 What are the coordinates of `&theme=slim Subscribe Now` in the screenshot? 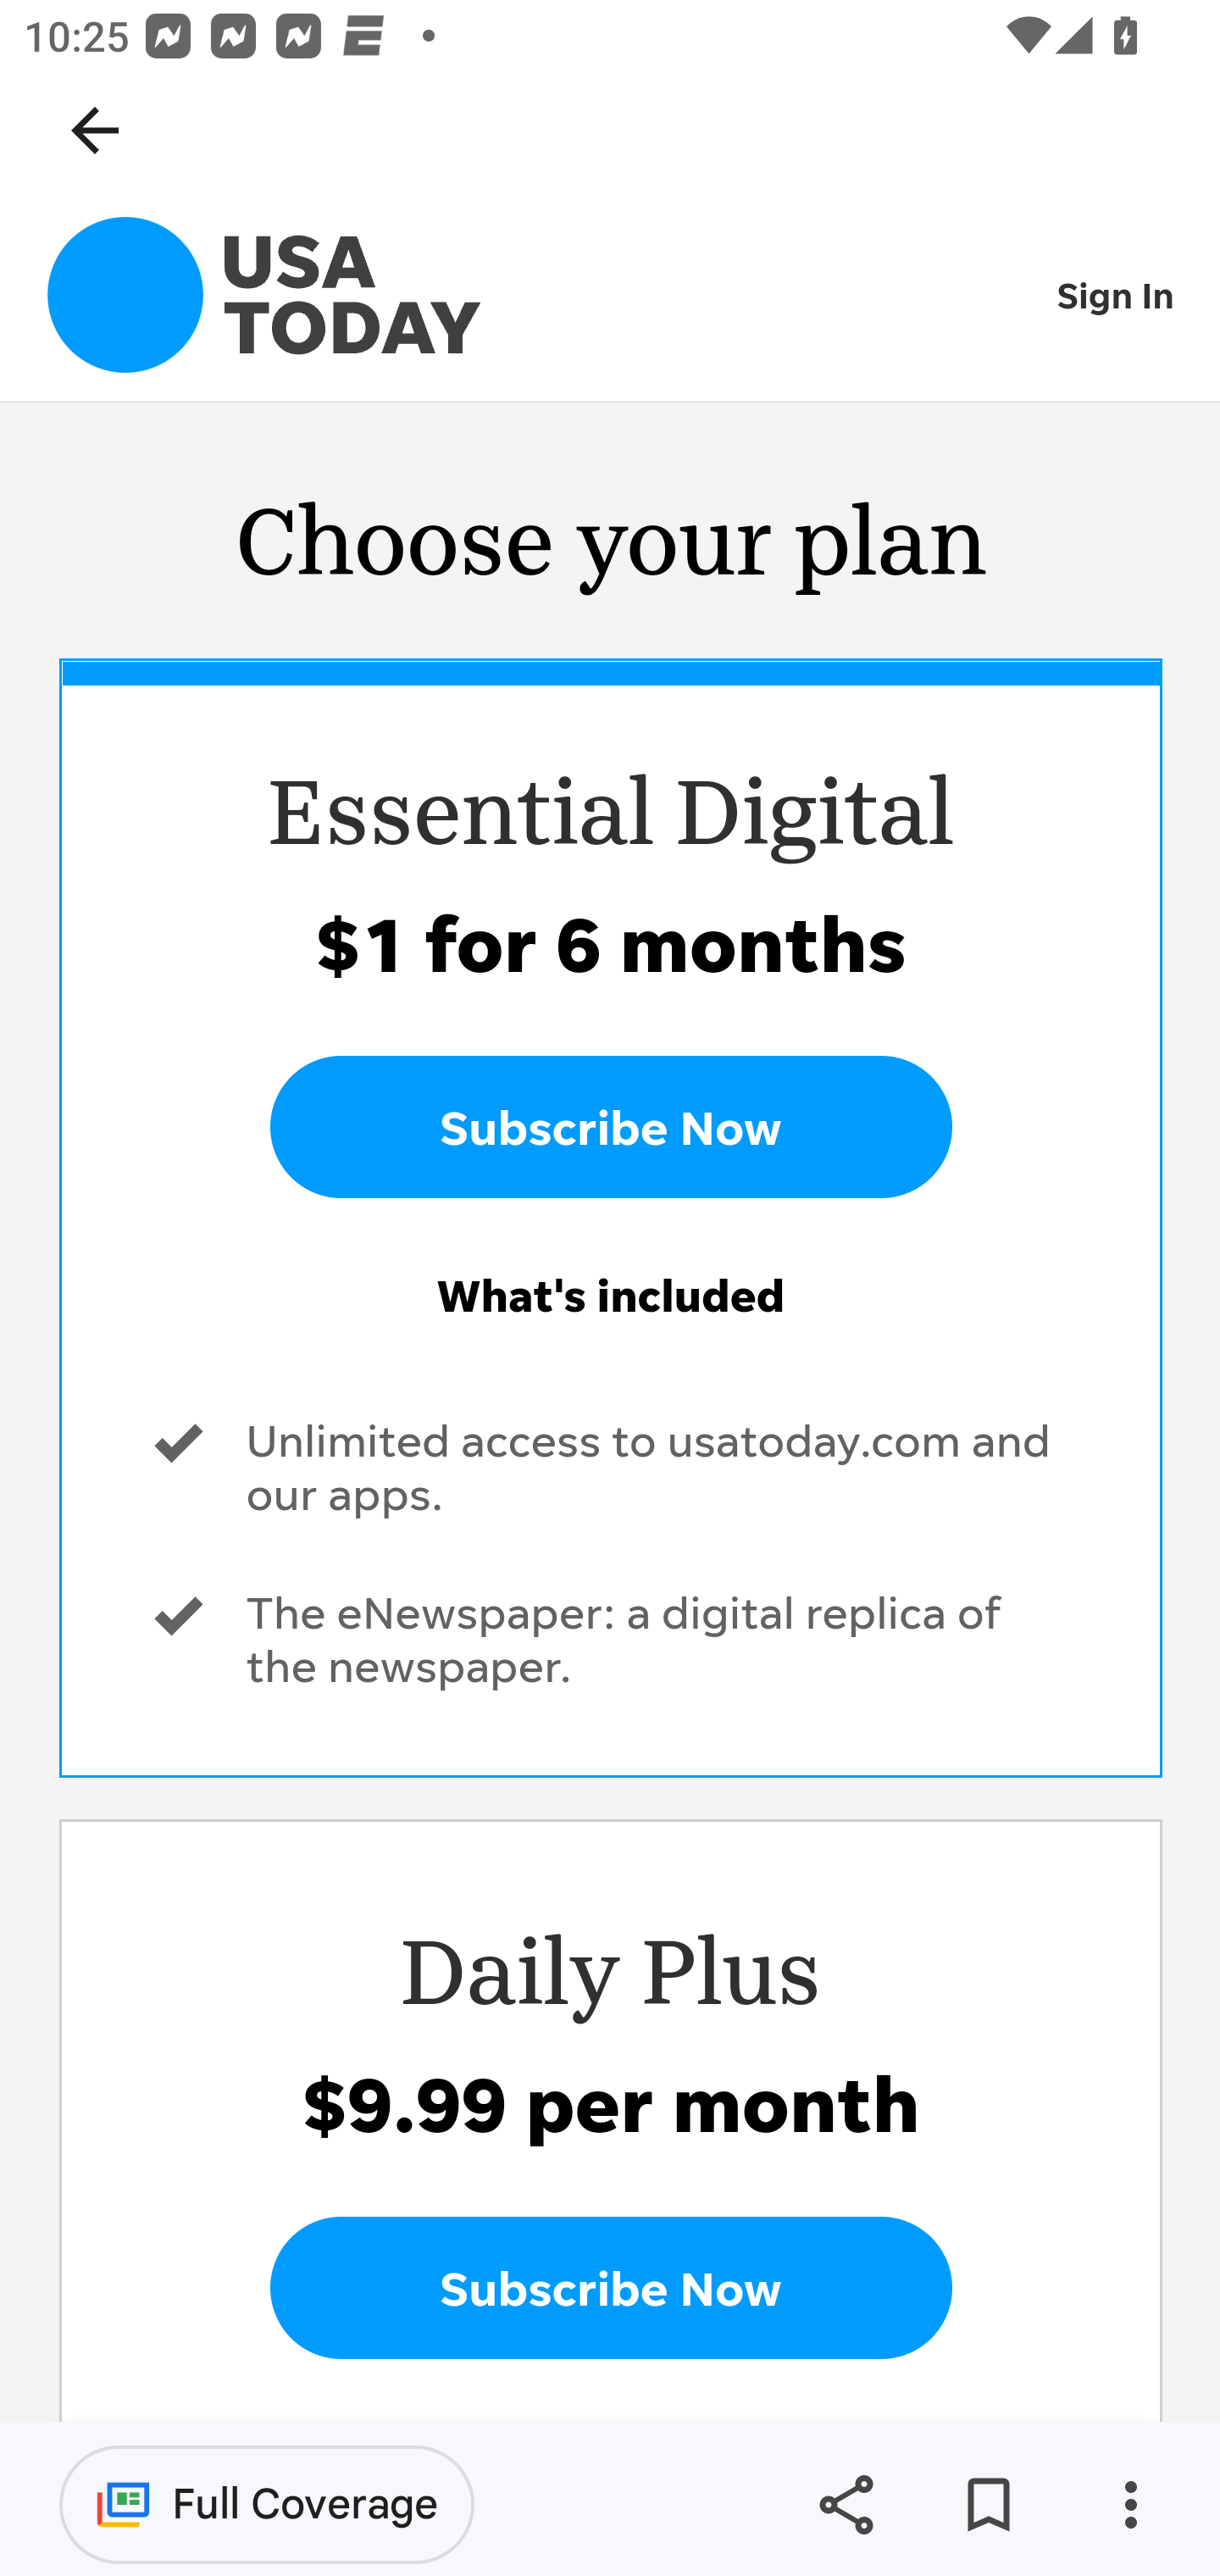 It's located at (611, 1127).